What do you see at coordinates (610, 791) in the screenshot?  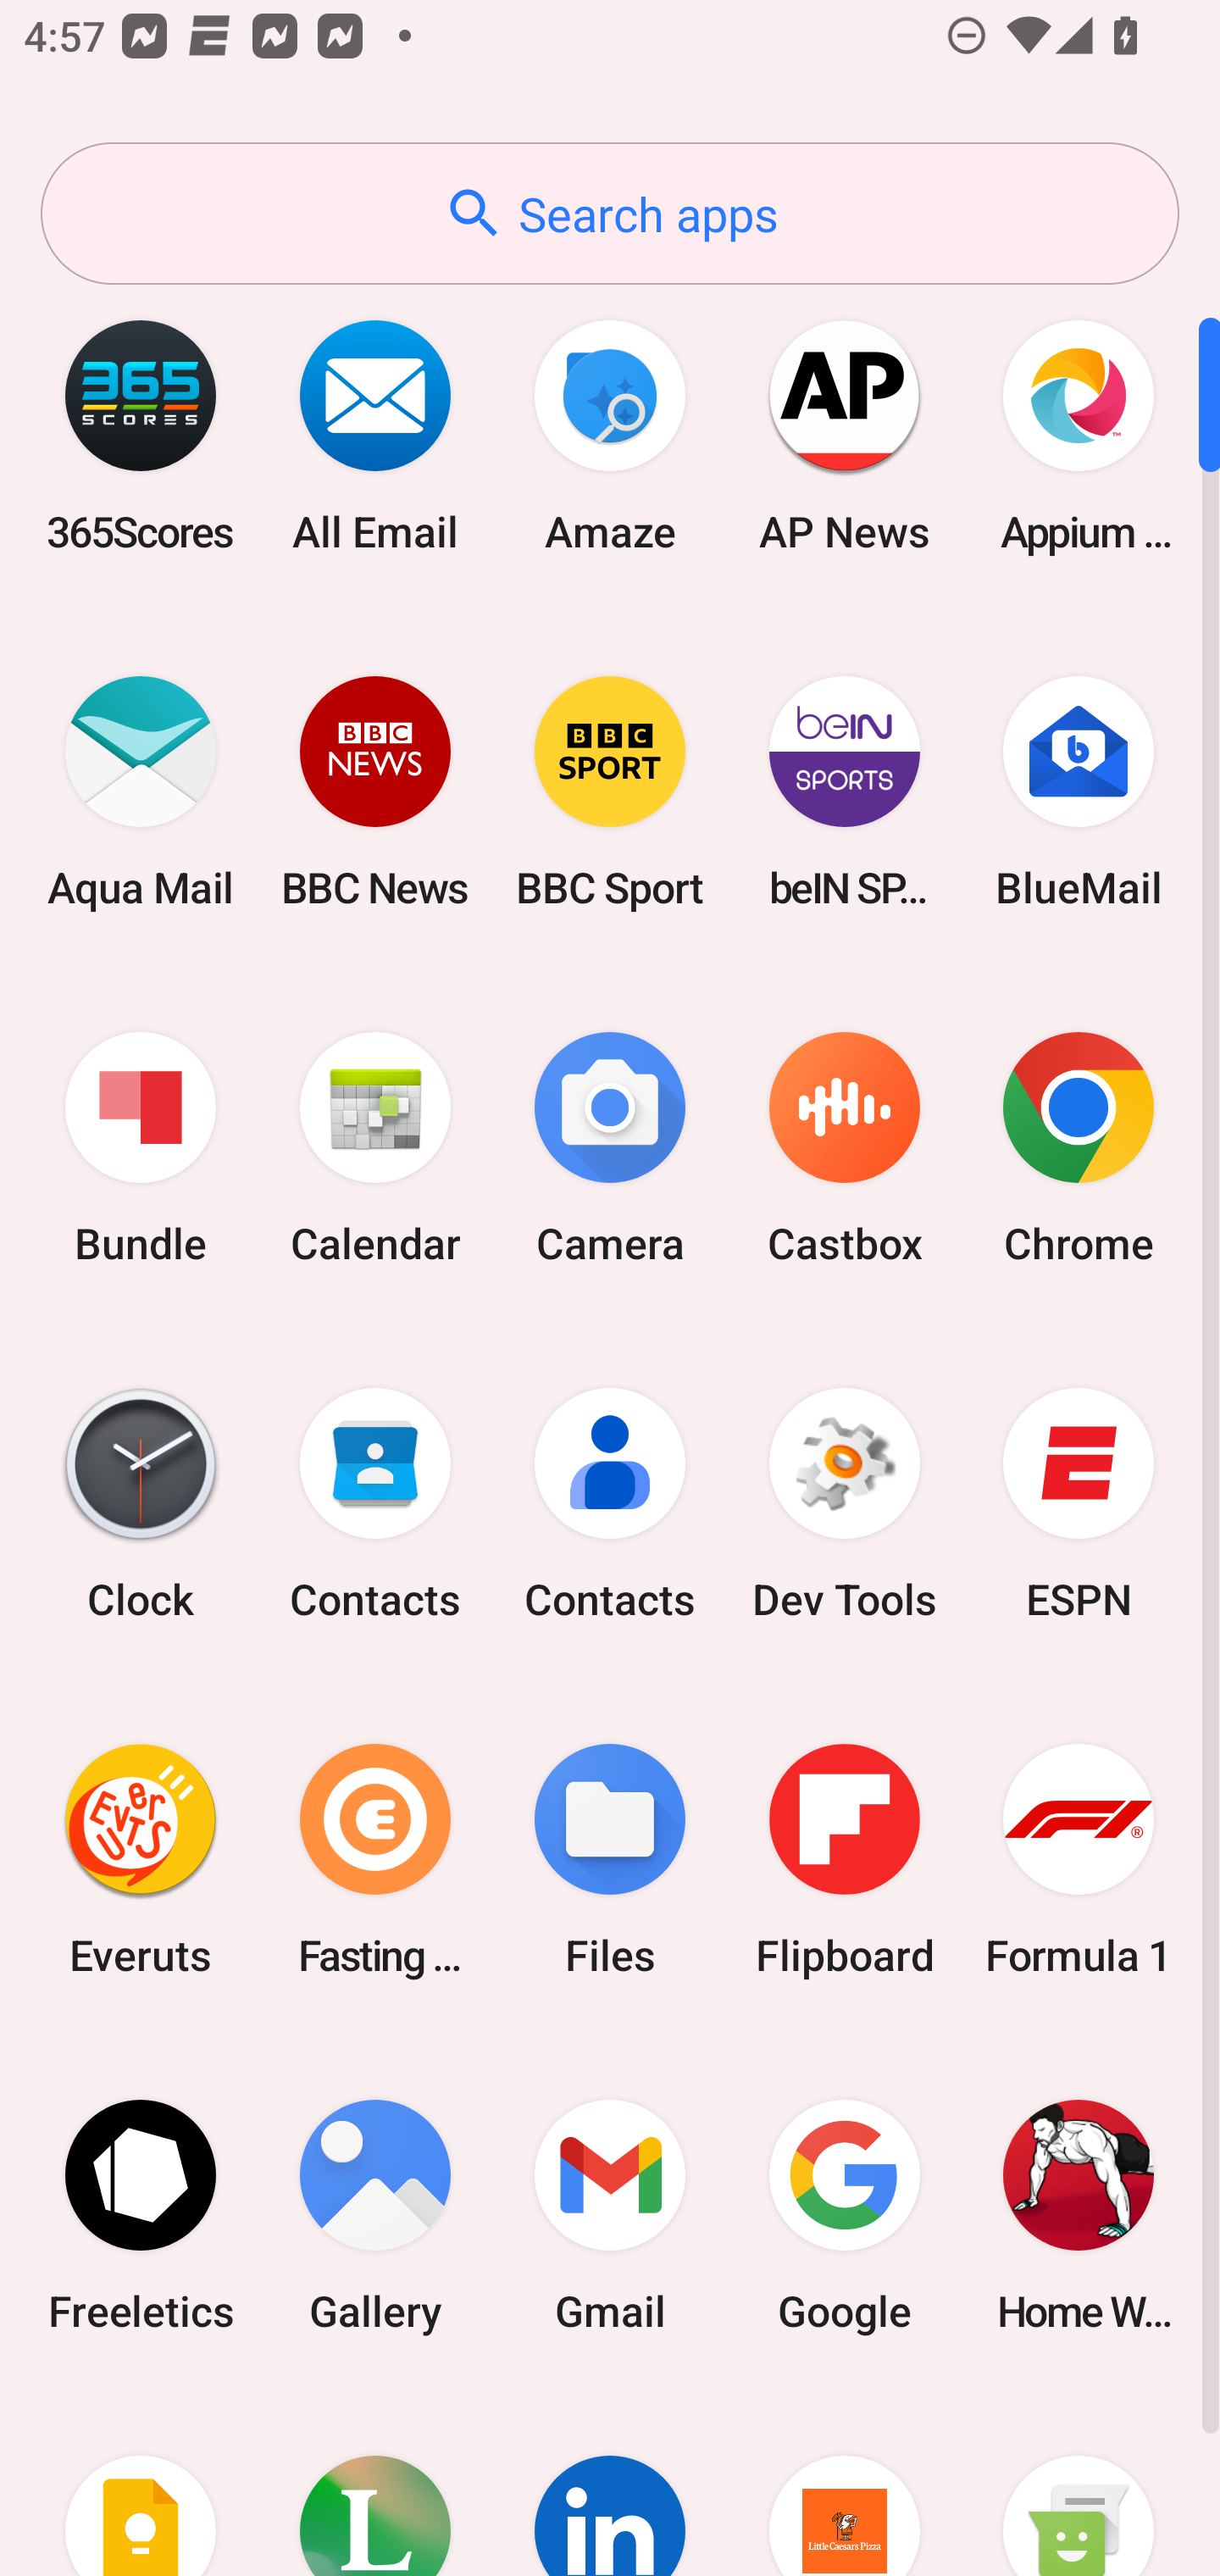 I see `BBC Sport` at bounding box center [610, 791].